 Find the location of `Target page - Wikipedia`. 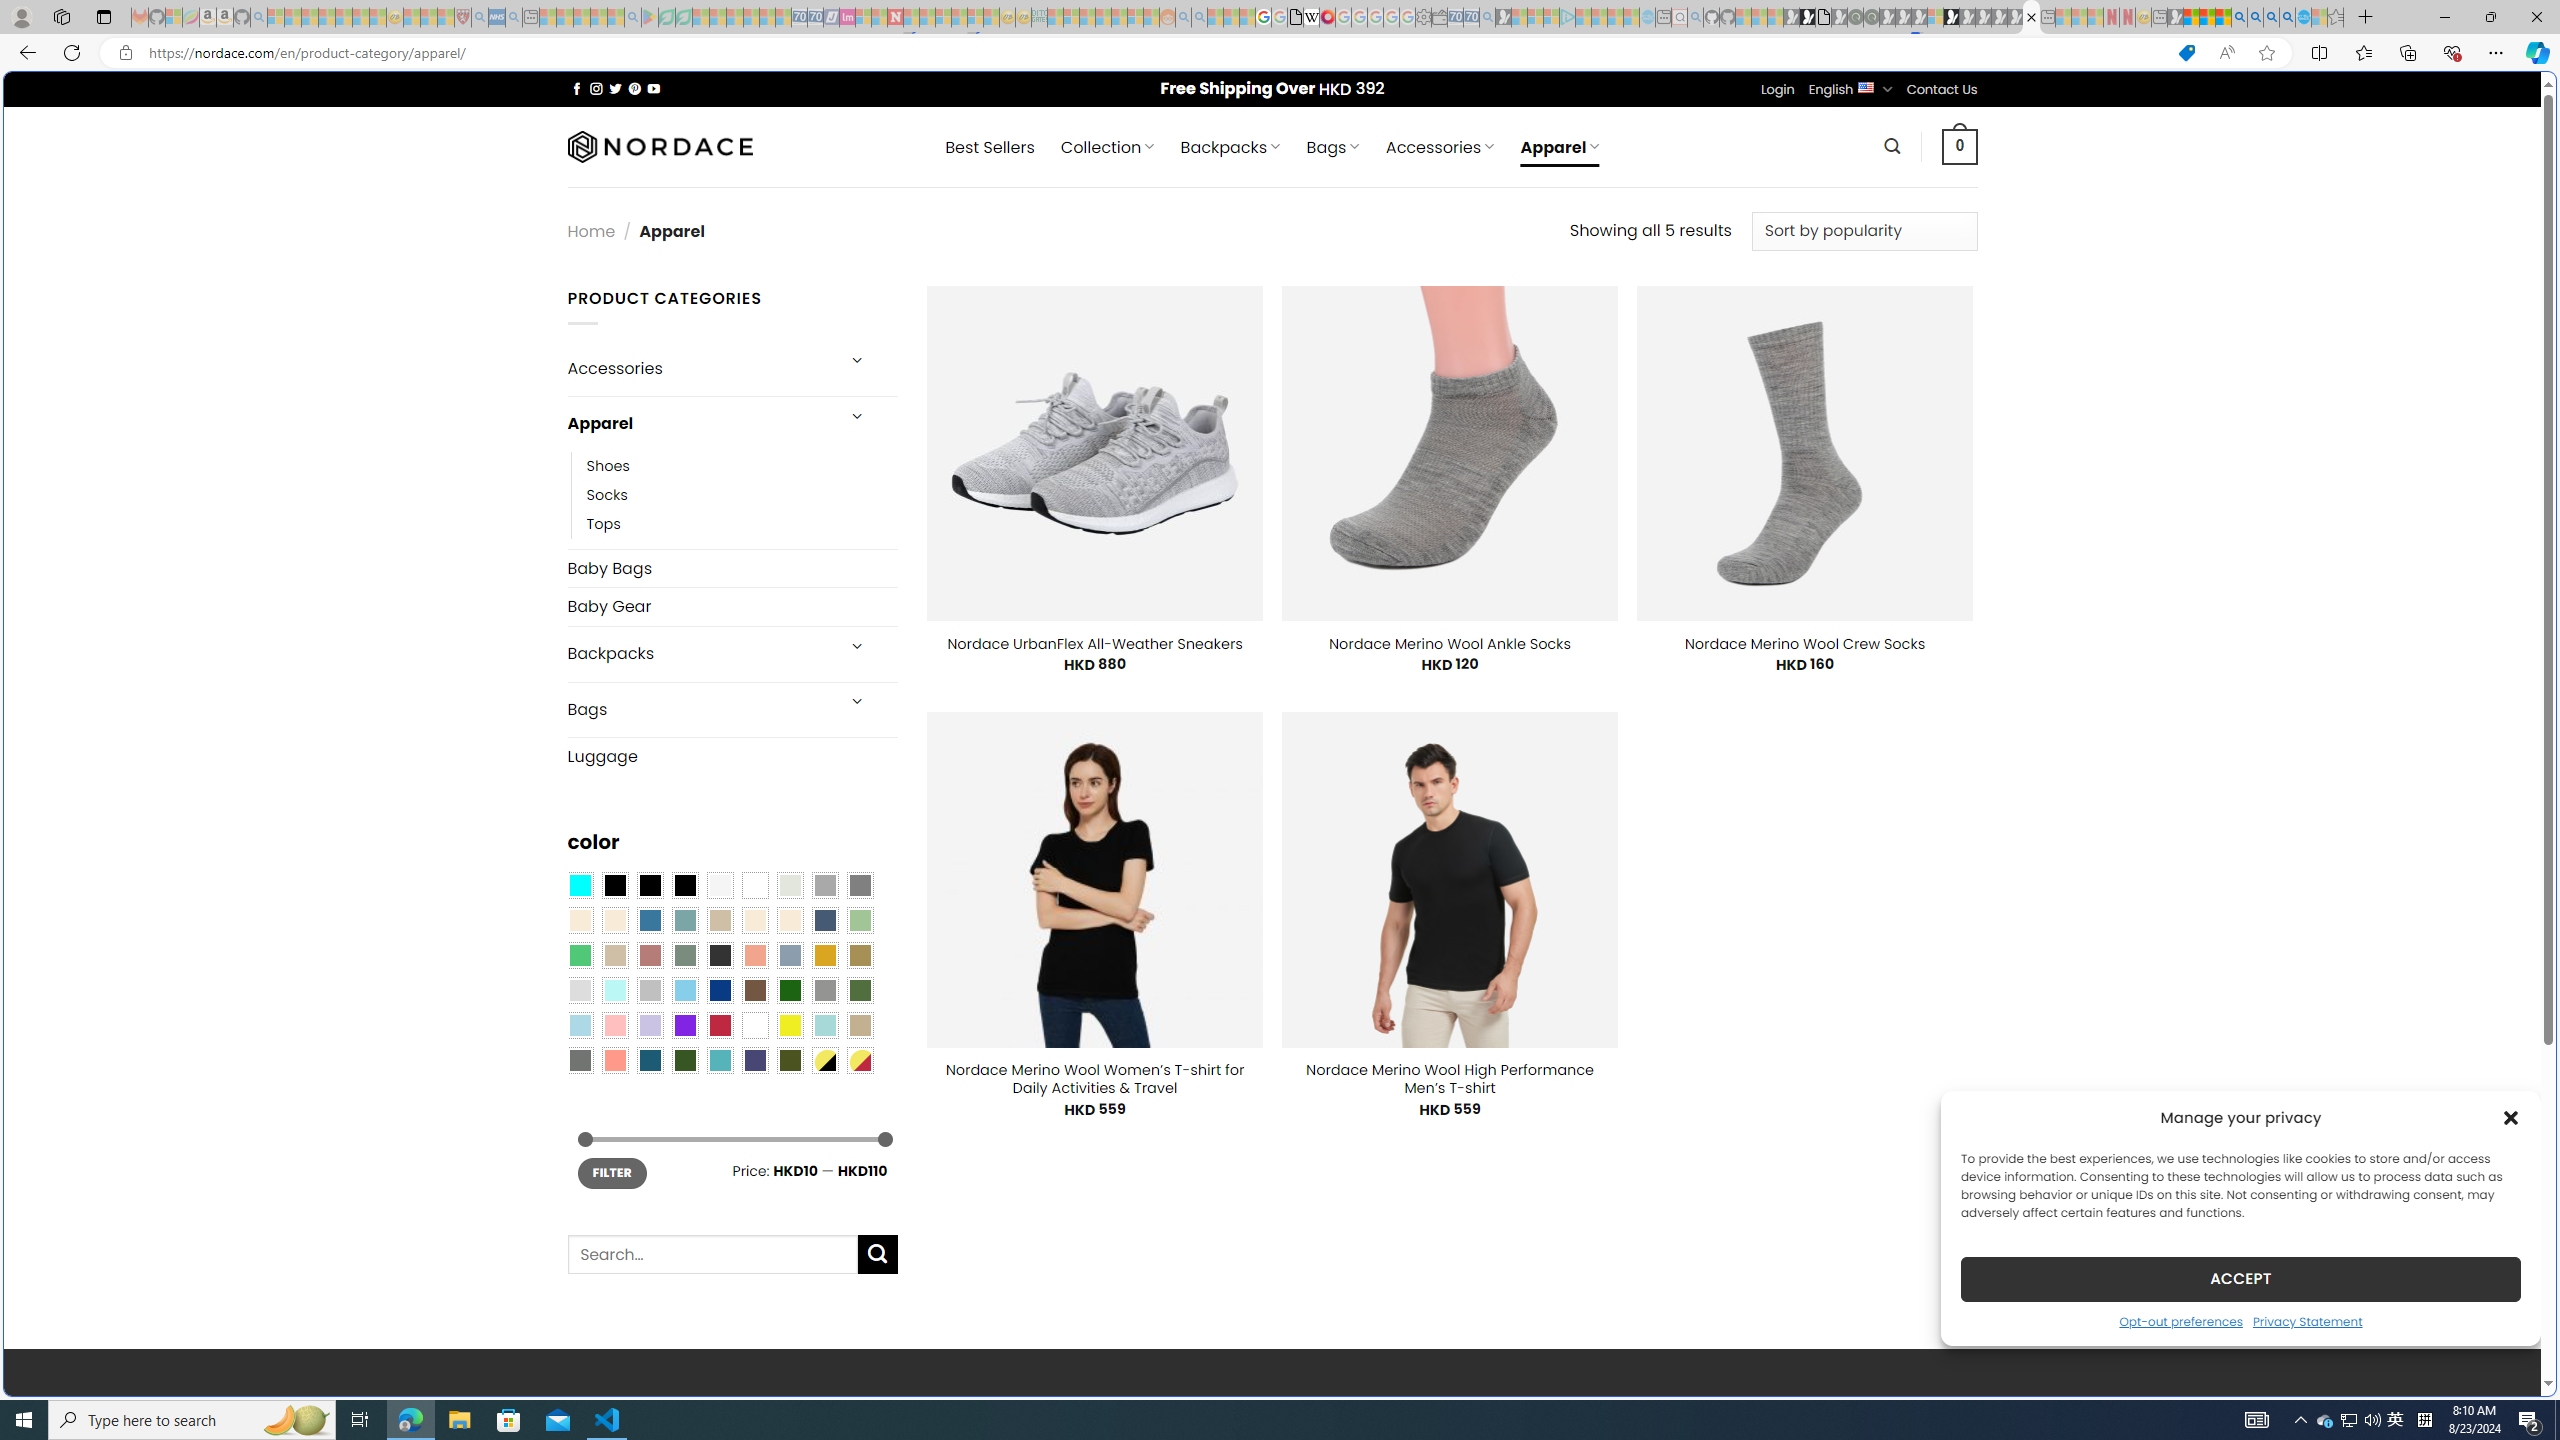

Target page - Wikipedia is located at coordinates (1312, 17).